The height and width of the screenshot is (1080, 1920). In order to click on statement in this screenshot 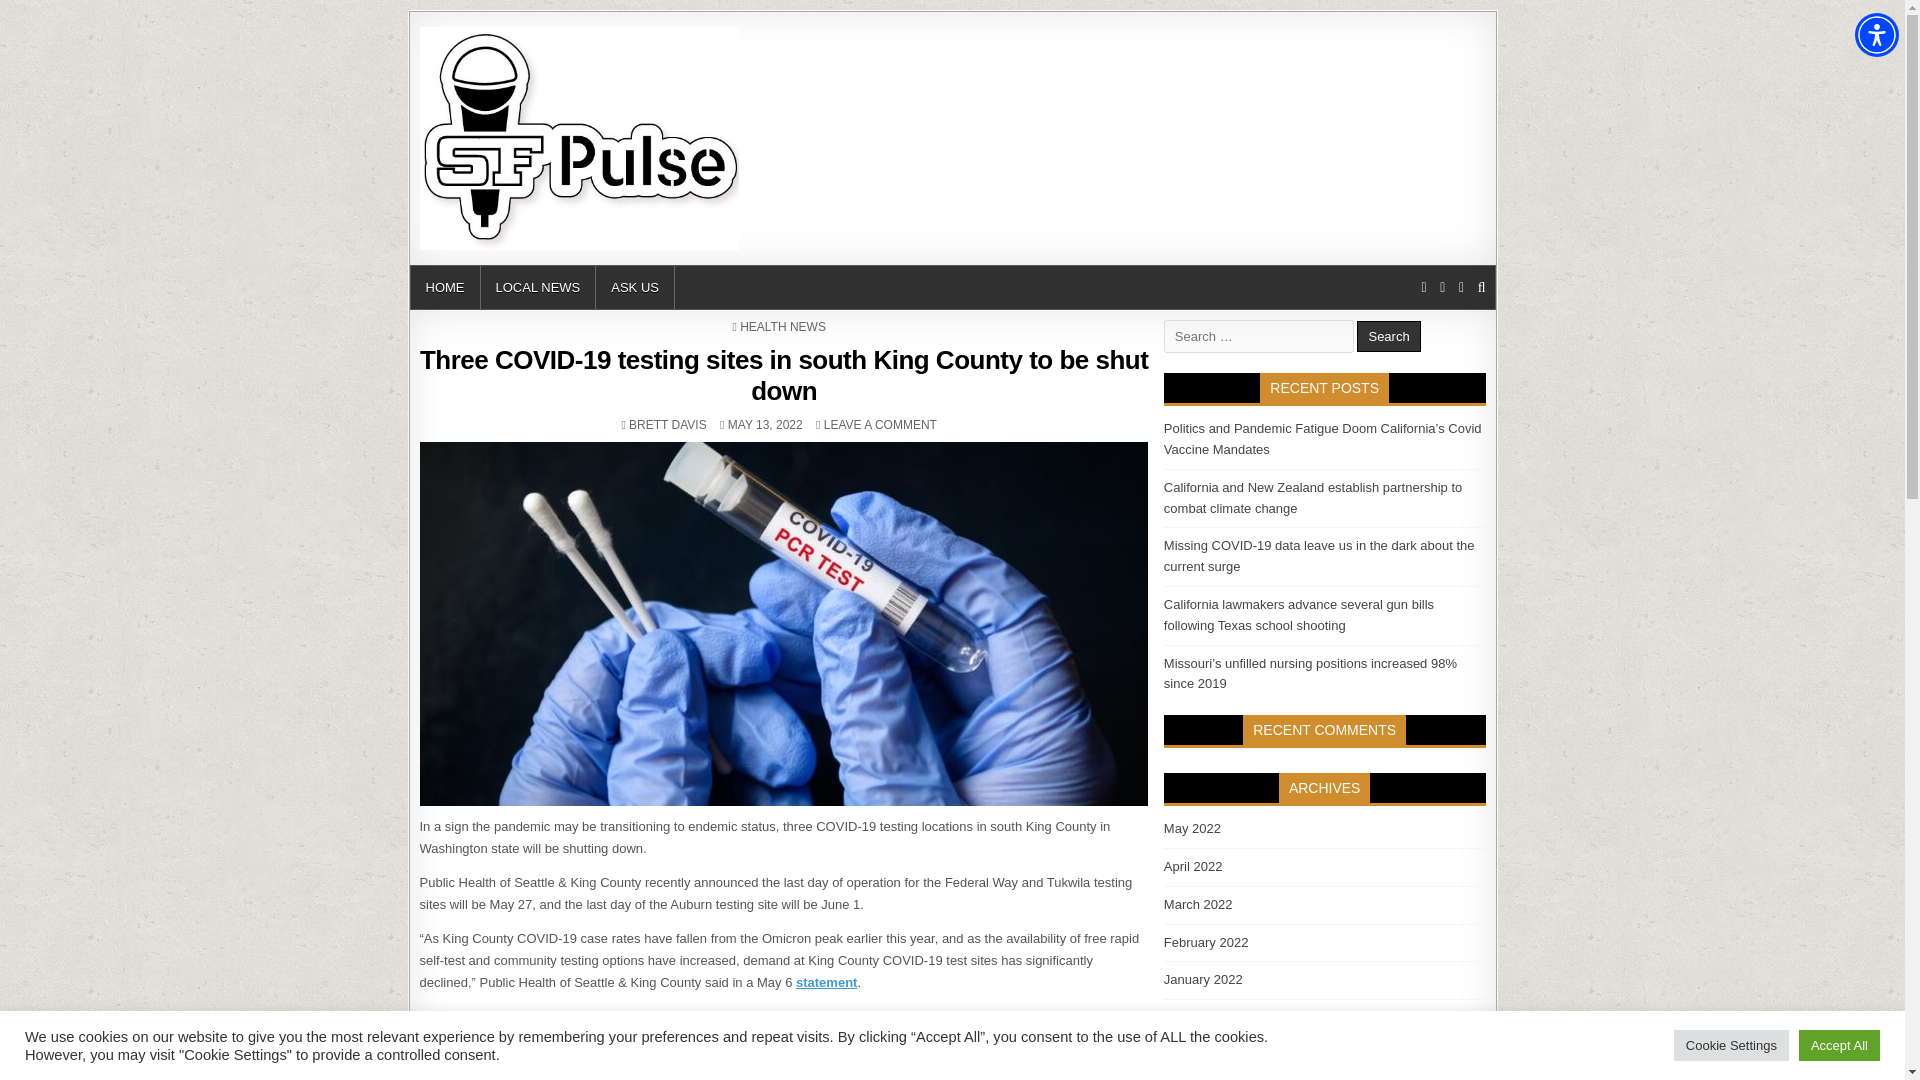, I will do `click(1388, 336)`.